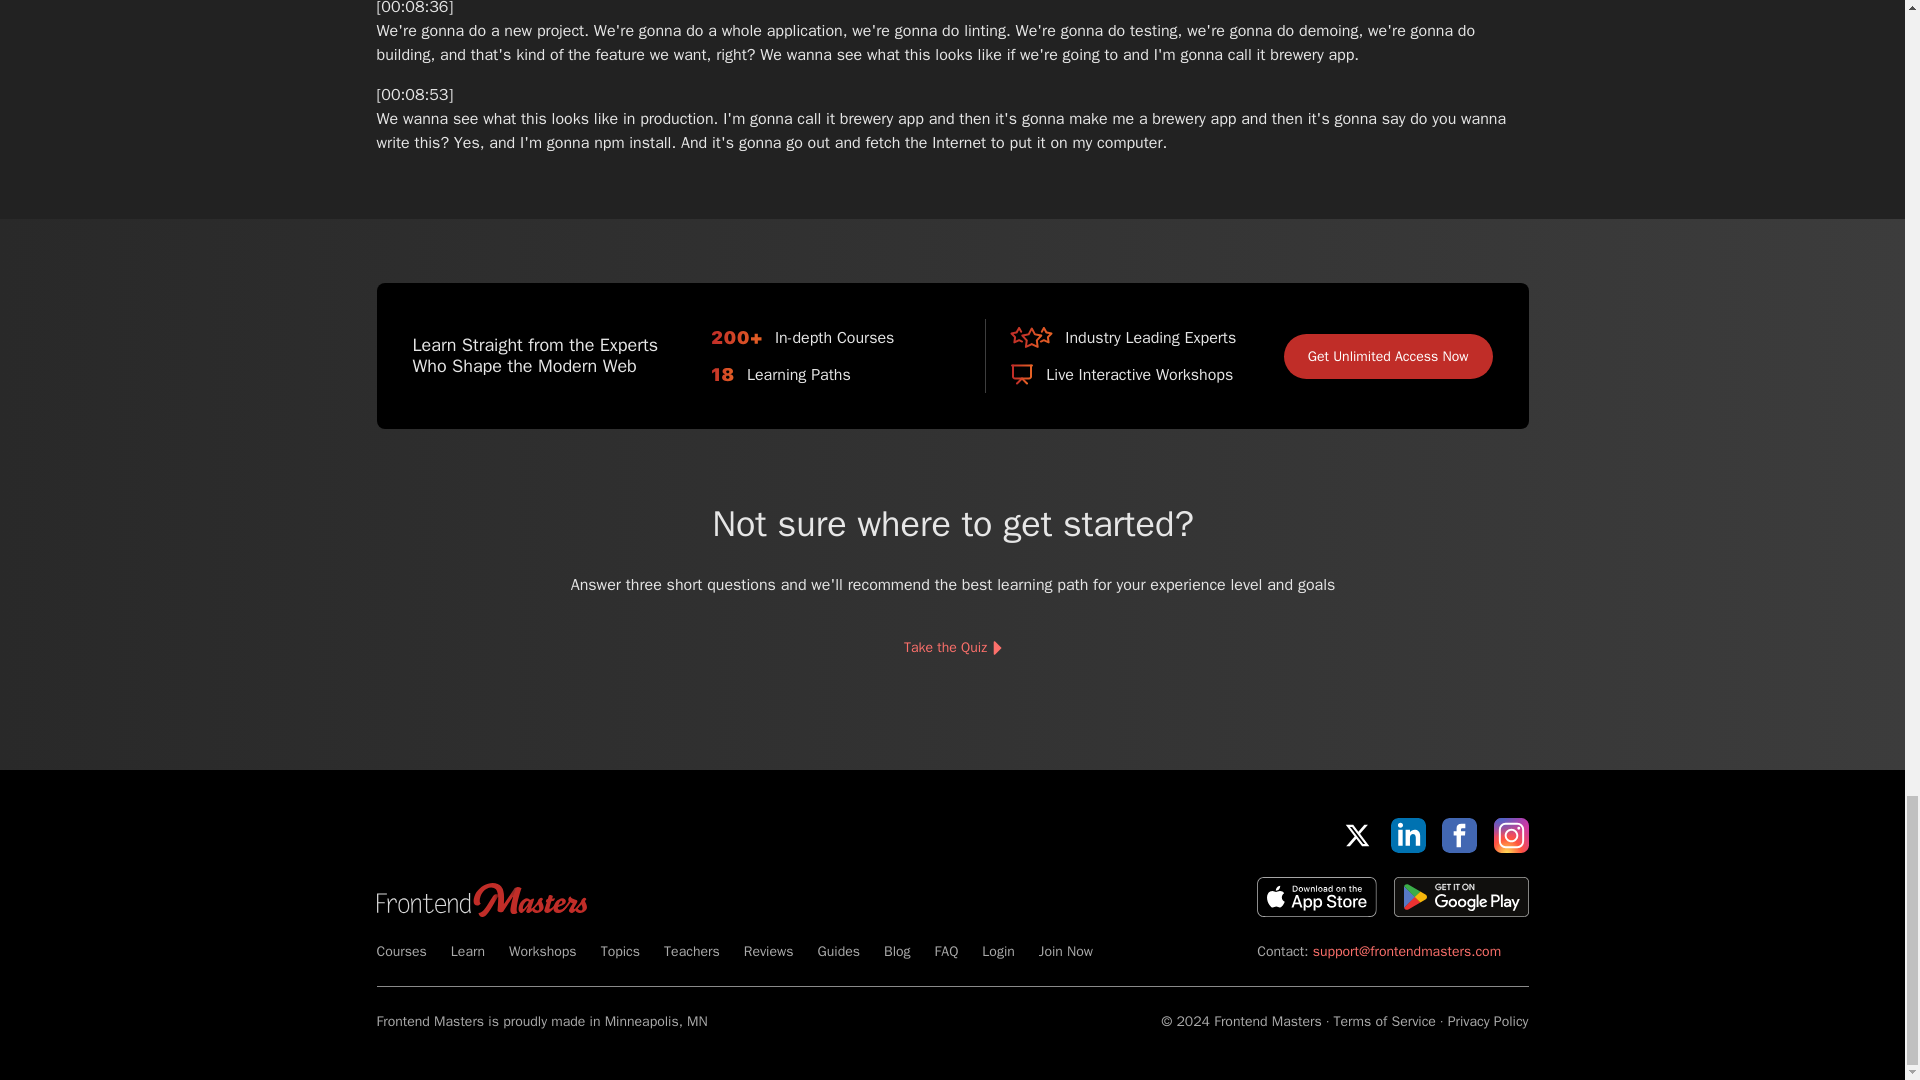 The width and height of the screenshot is (1920, 1080). What do you see at coordinates (1388, 356) in the screenshot?
I see `Get Unlimited Access Now` at bounding box center [1388, 356].